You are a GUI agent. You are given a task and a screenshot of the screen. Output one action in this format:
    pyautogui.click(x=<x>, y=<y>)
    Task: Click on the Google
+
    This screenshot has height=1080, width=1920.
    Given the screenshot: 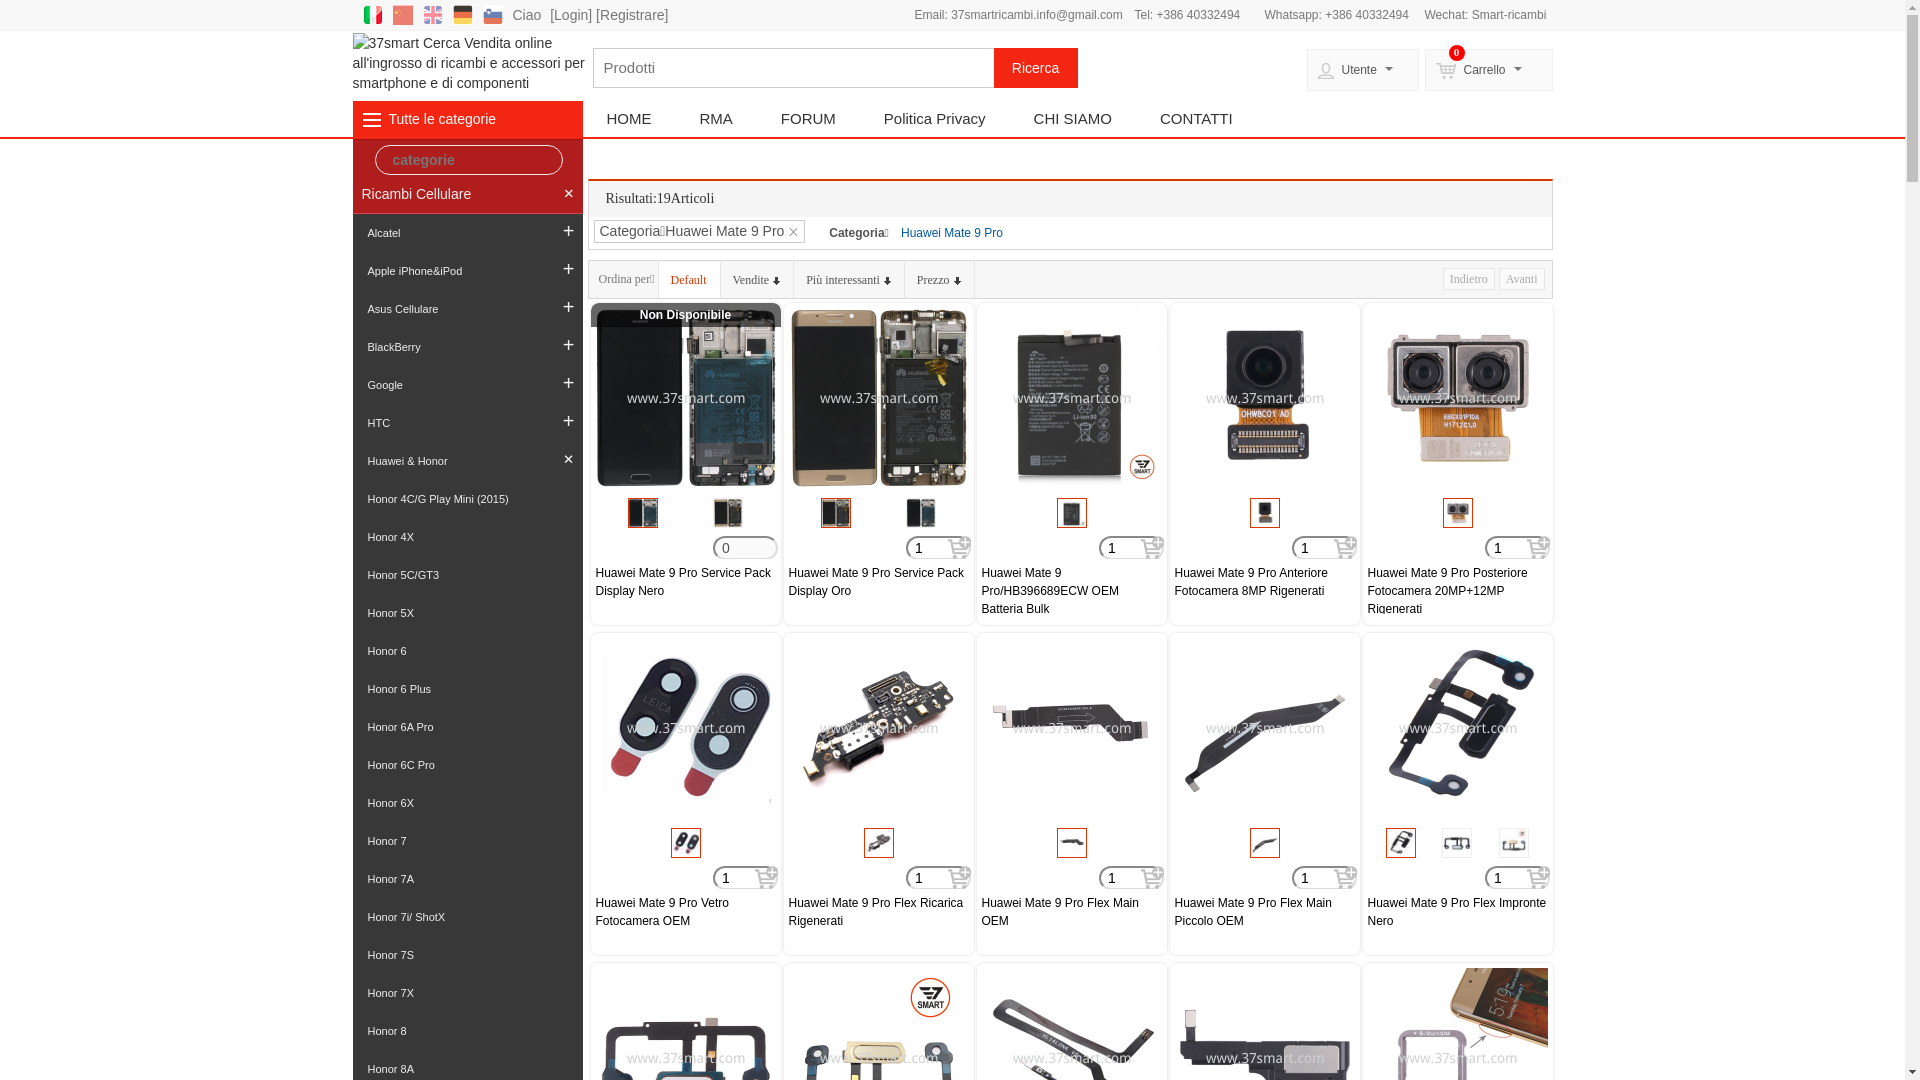 What is the action you would take?
    pyautogui.click(x=467, y=385)
    